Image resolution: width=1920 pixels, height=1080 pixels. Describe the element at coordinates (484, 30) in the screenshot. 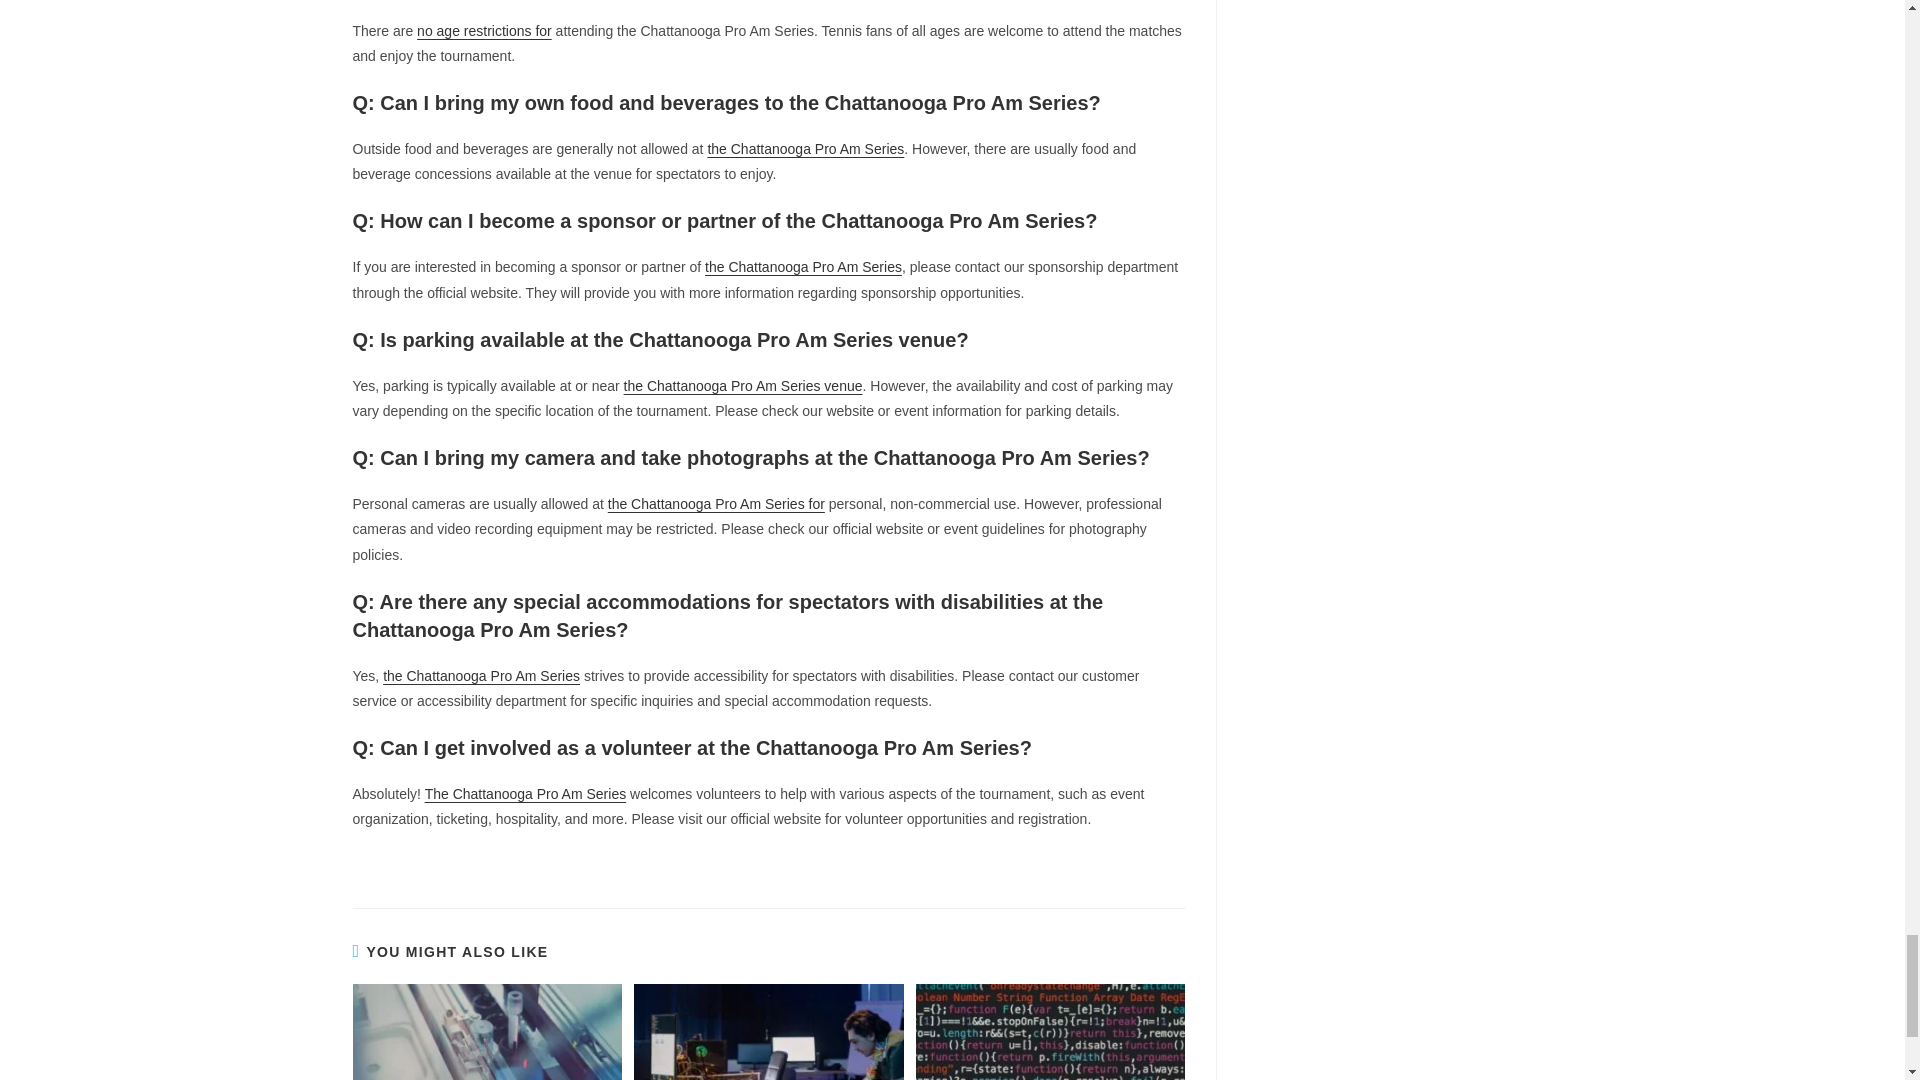

I see `no age restrictions for` at that location.